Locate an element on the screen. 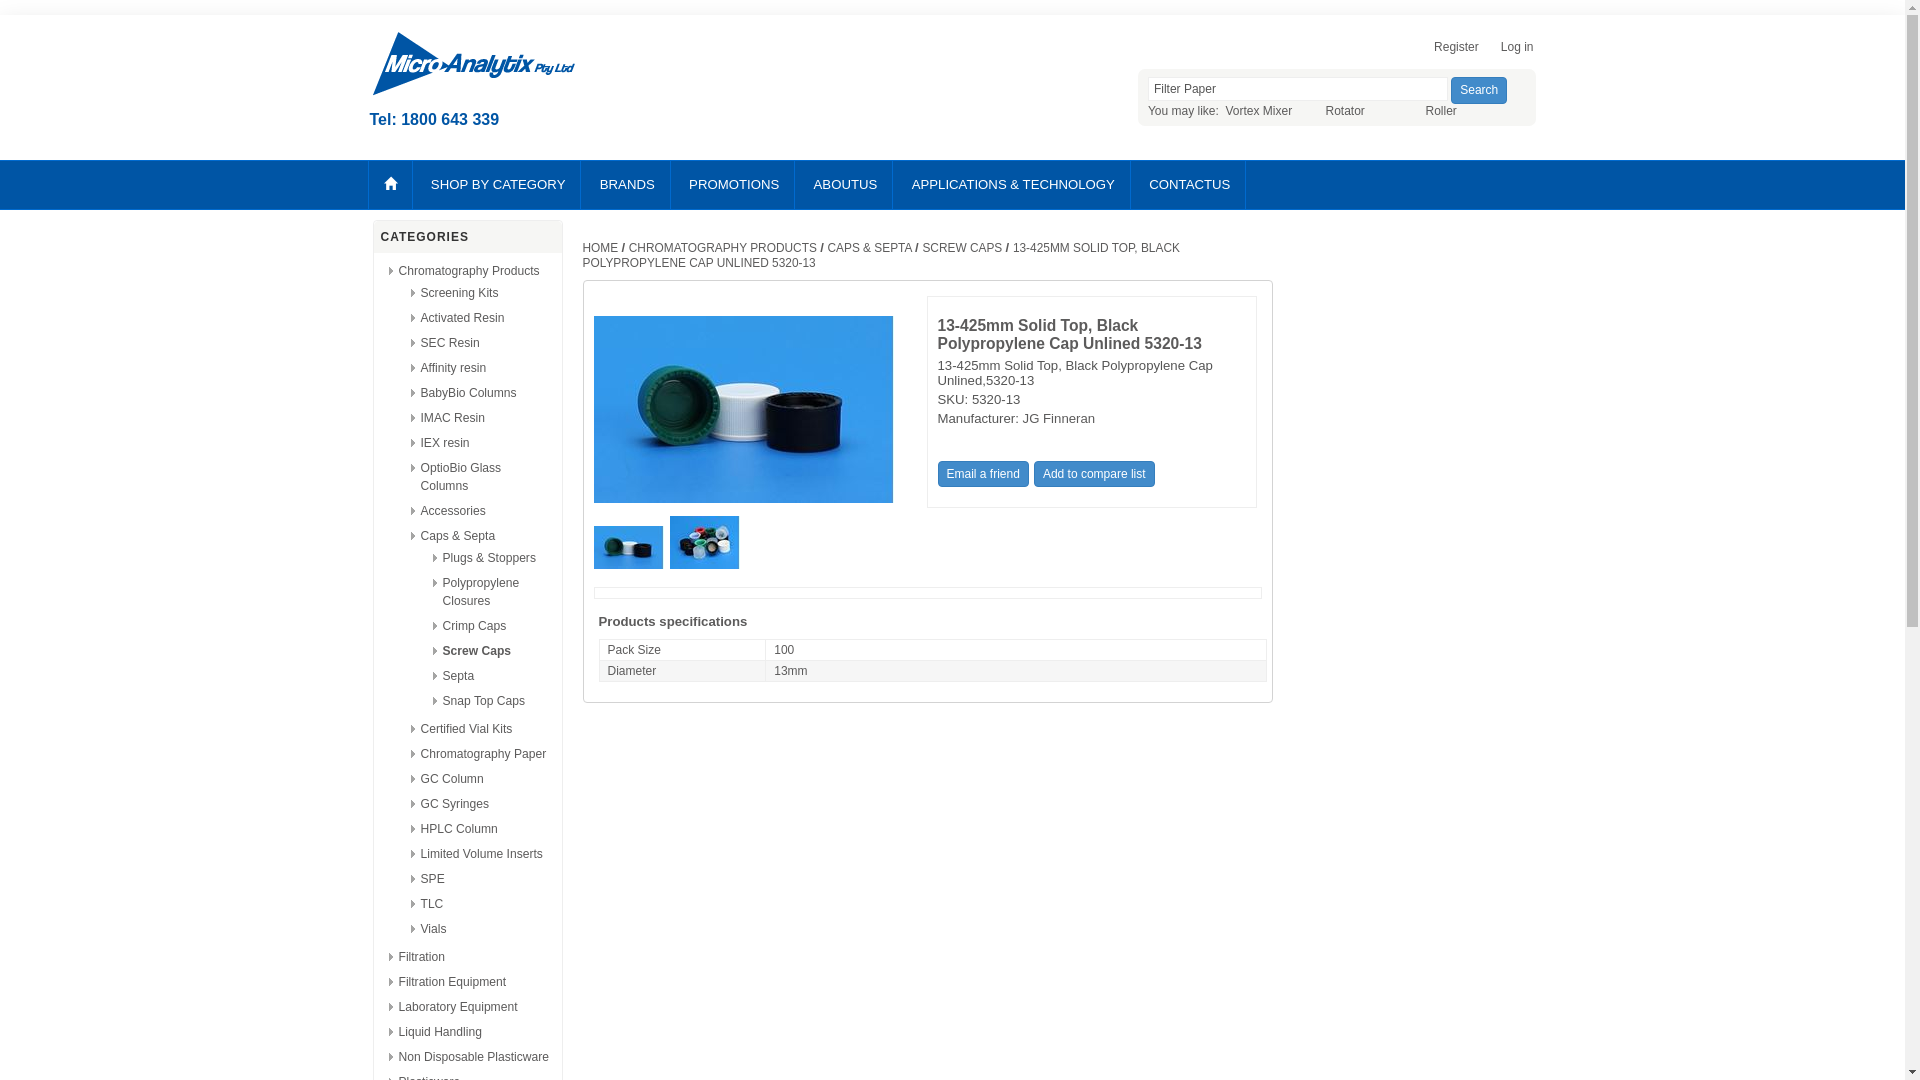 This screenshot has height=1080, width=1920. Accessories is located at coordinates (452, 511).